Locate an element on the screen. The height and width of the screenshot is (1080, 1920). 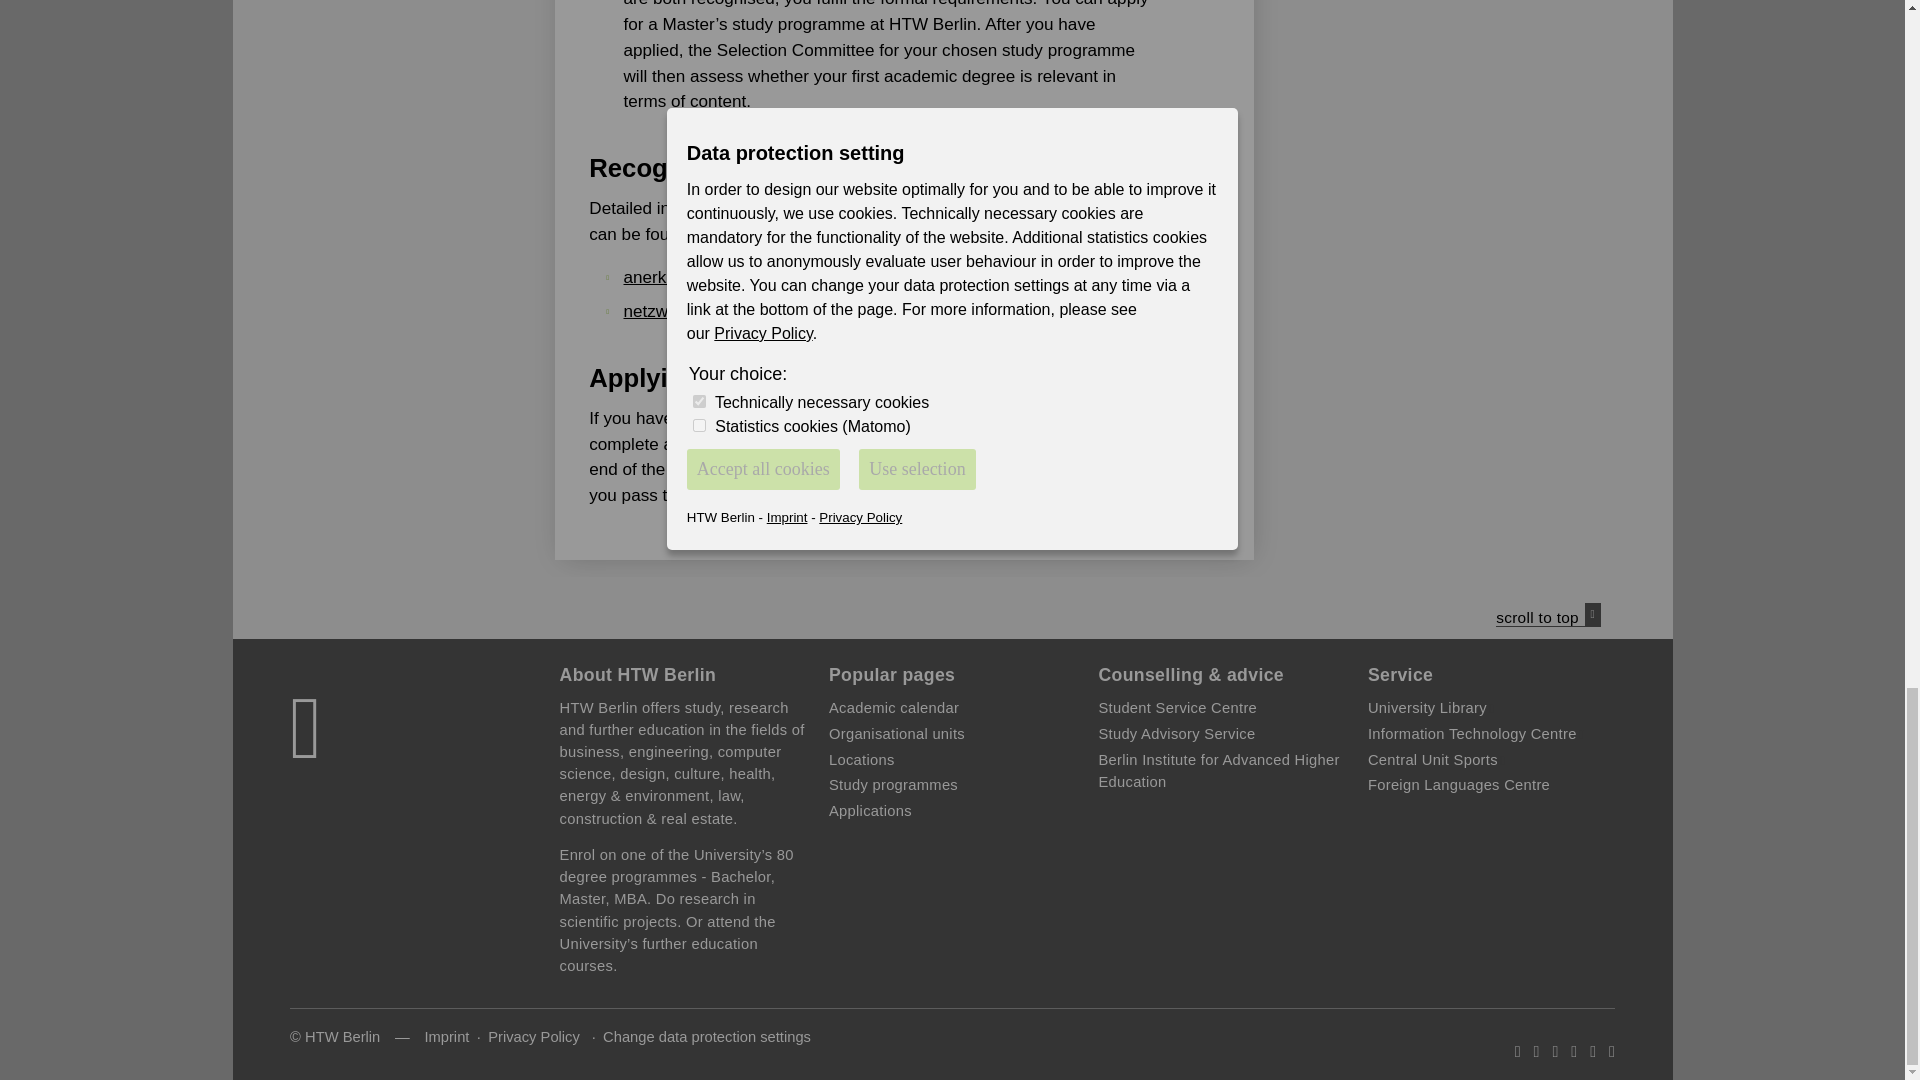
Opens external link in new window is located at coordinates (748, 277).